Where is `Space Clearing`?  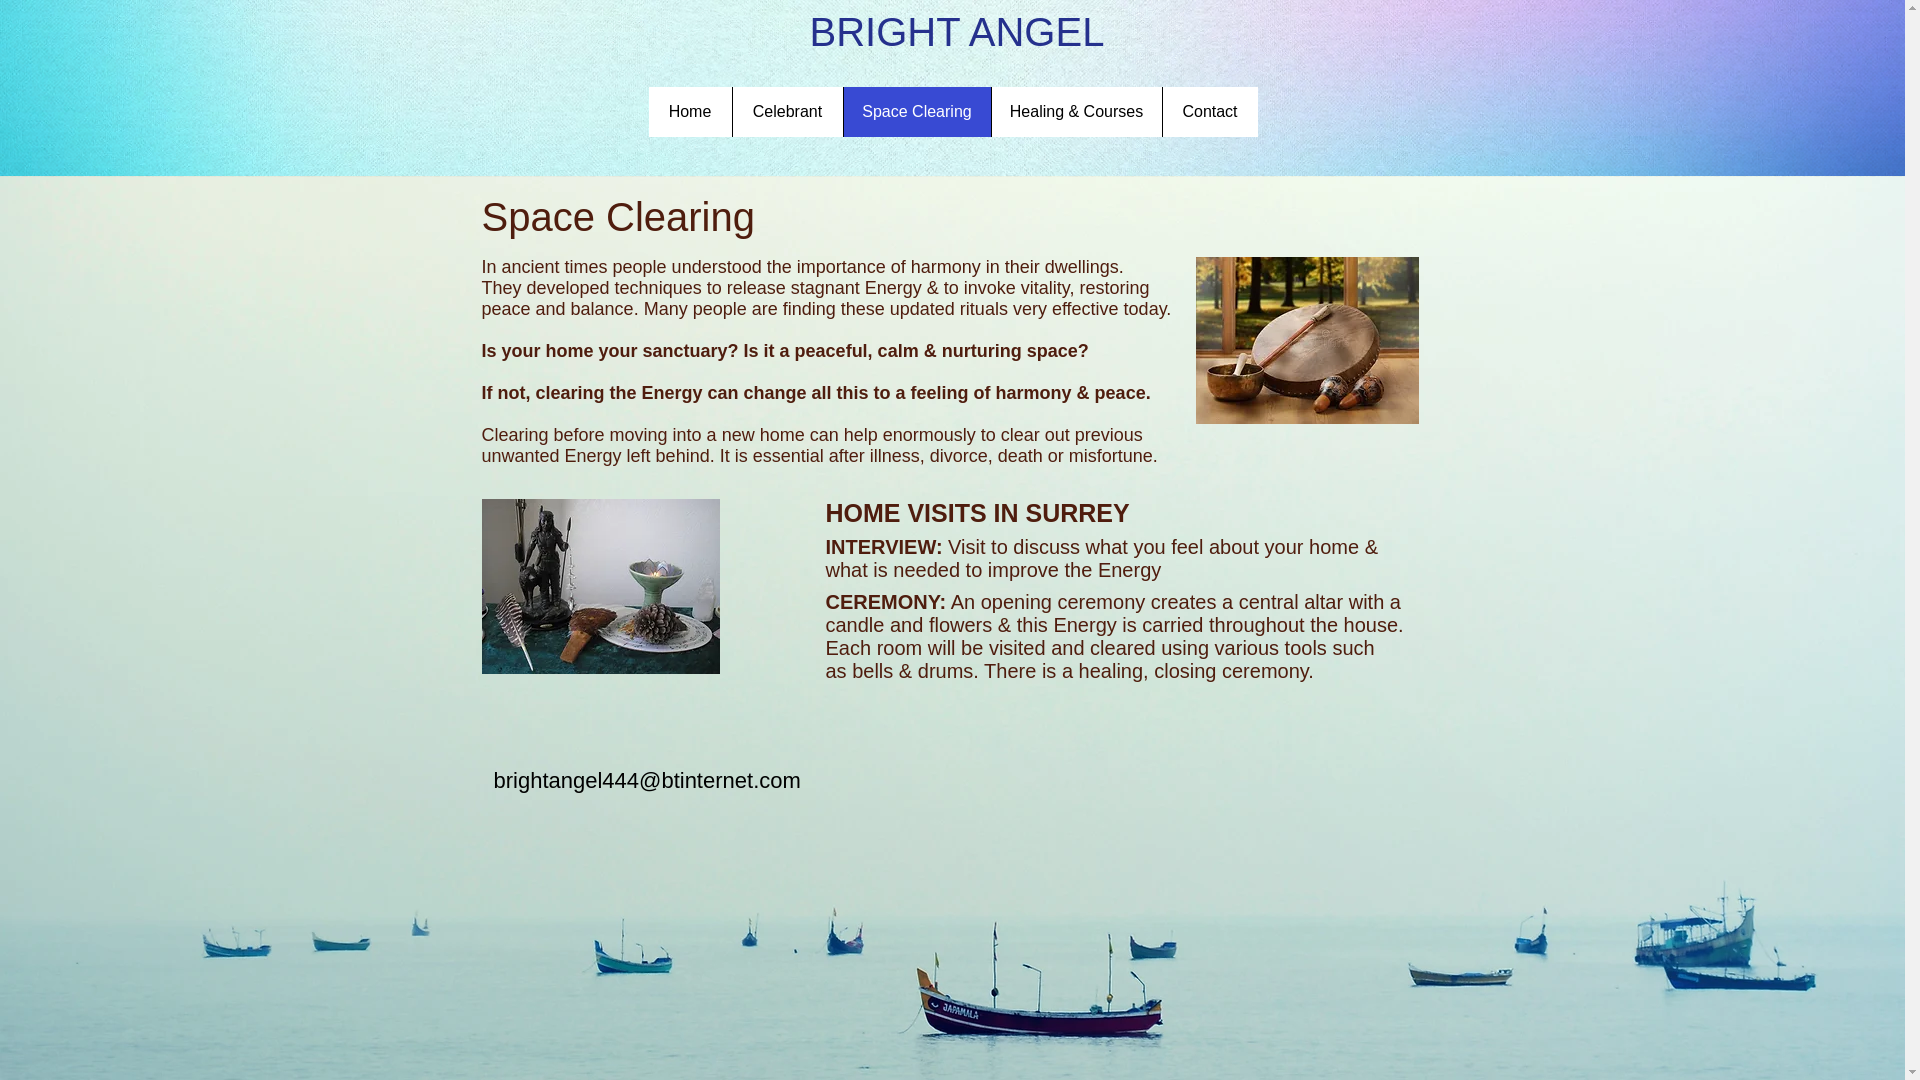 Space Clearing is located at coordinates (916, 112).